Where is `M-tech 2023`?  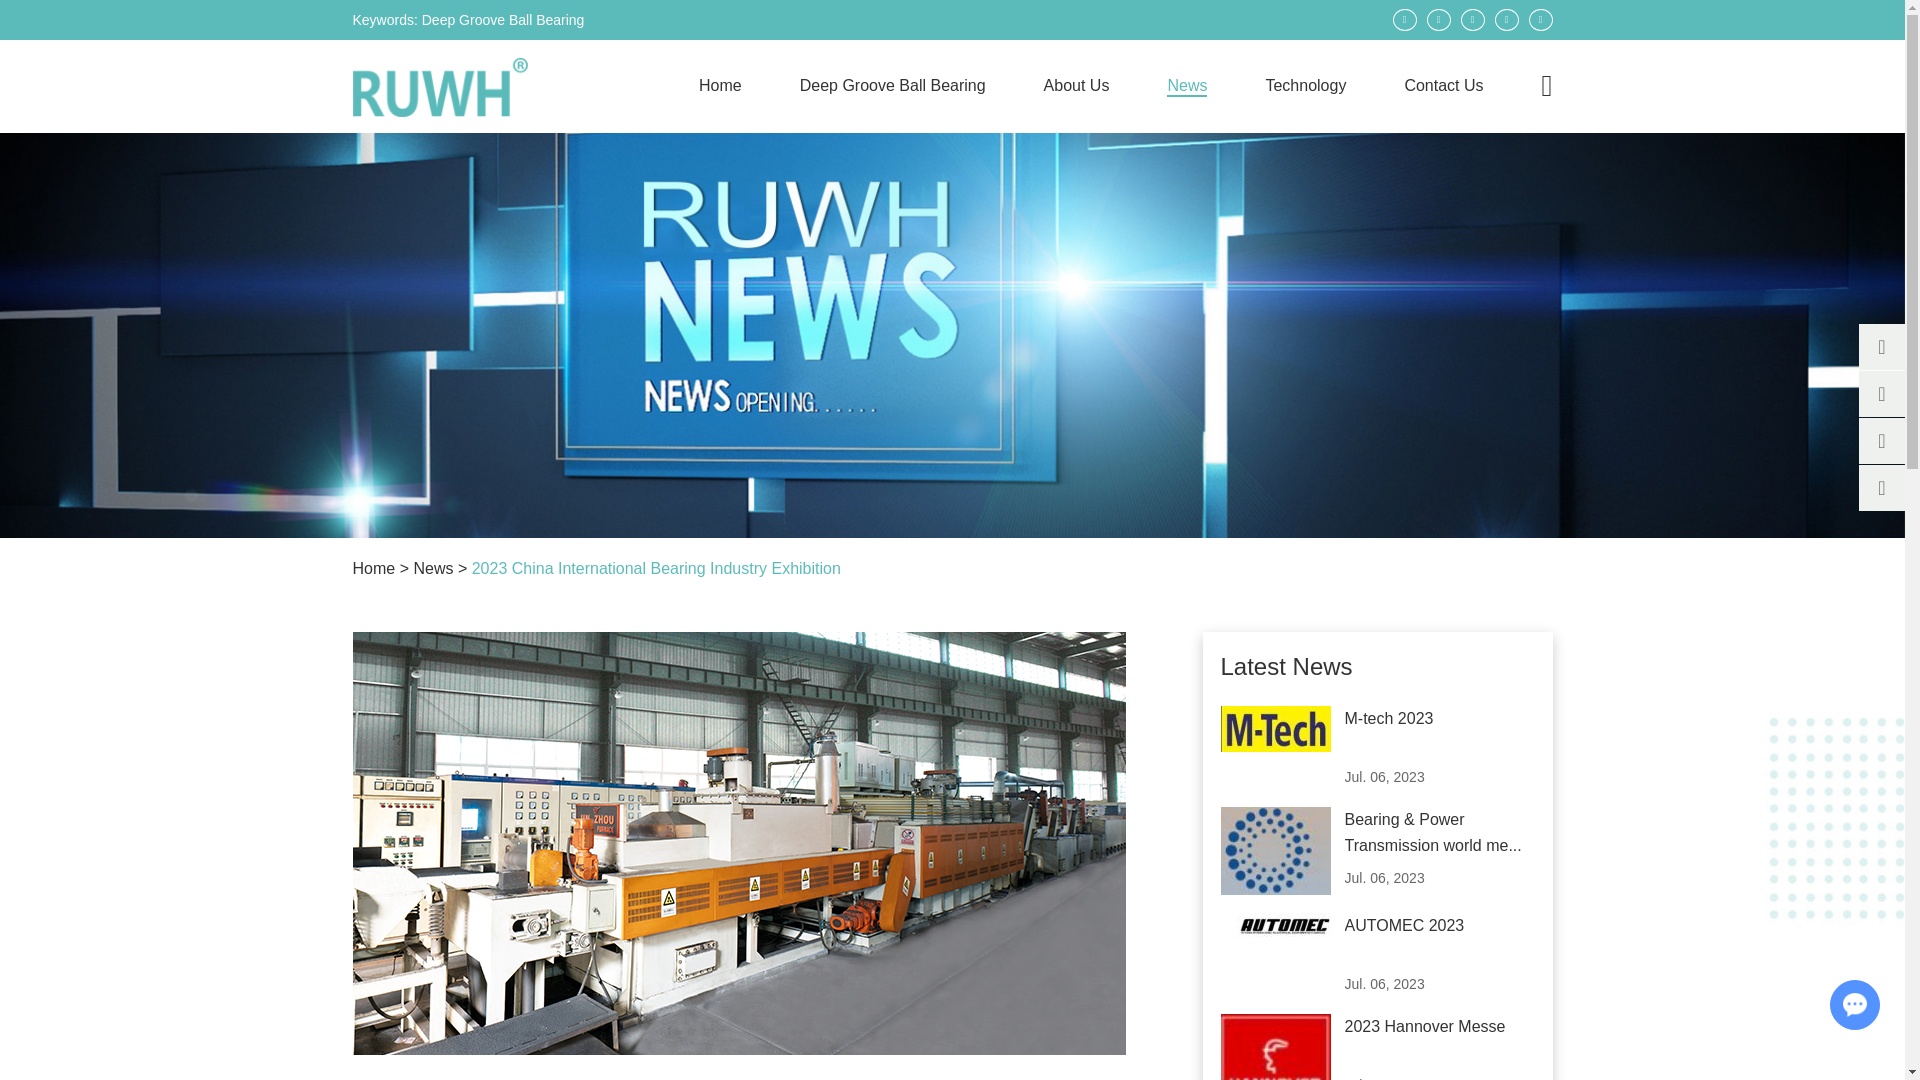
M-tech 2023 is located at coordinates (1388, 718).